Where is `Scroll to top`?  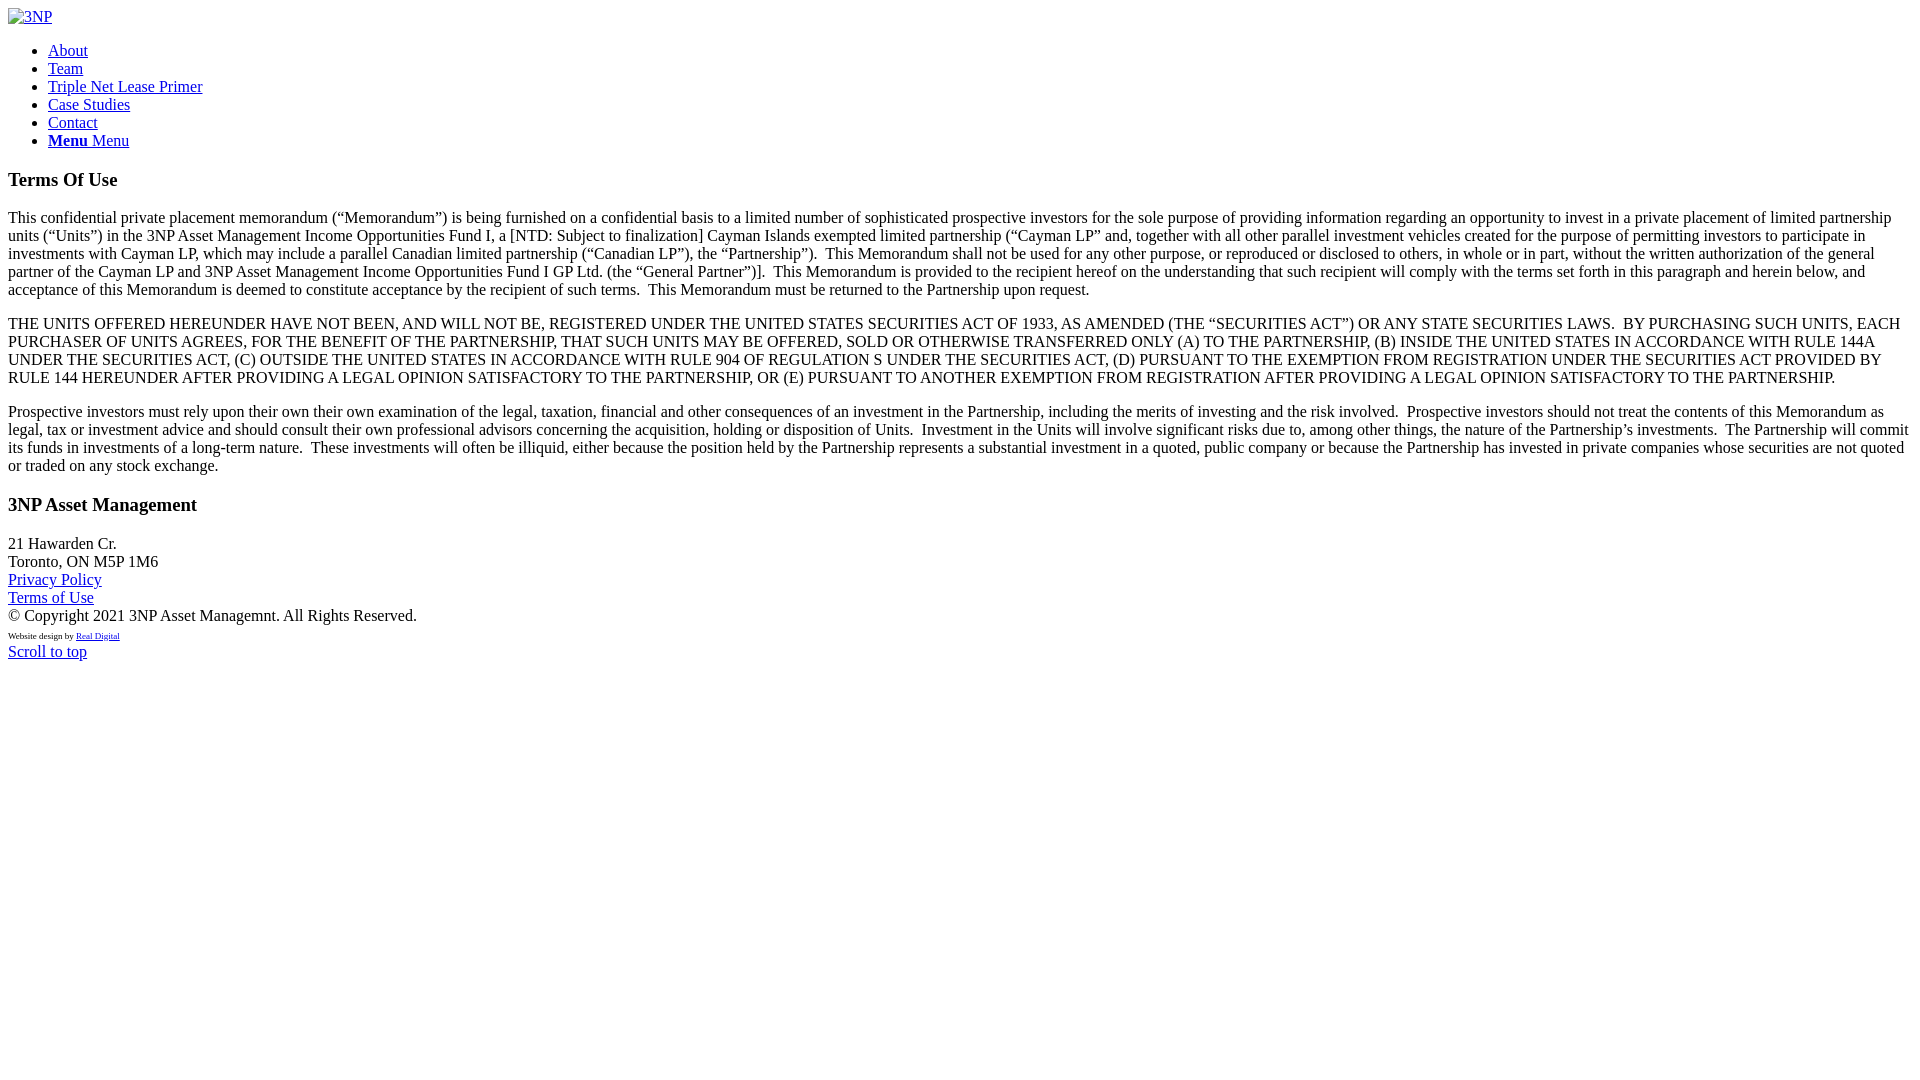
Scroll to top is located at coordinates (48, 652).